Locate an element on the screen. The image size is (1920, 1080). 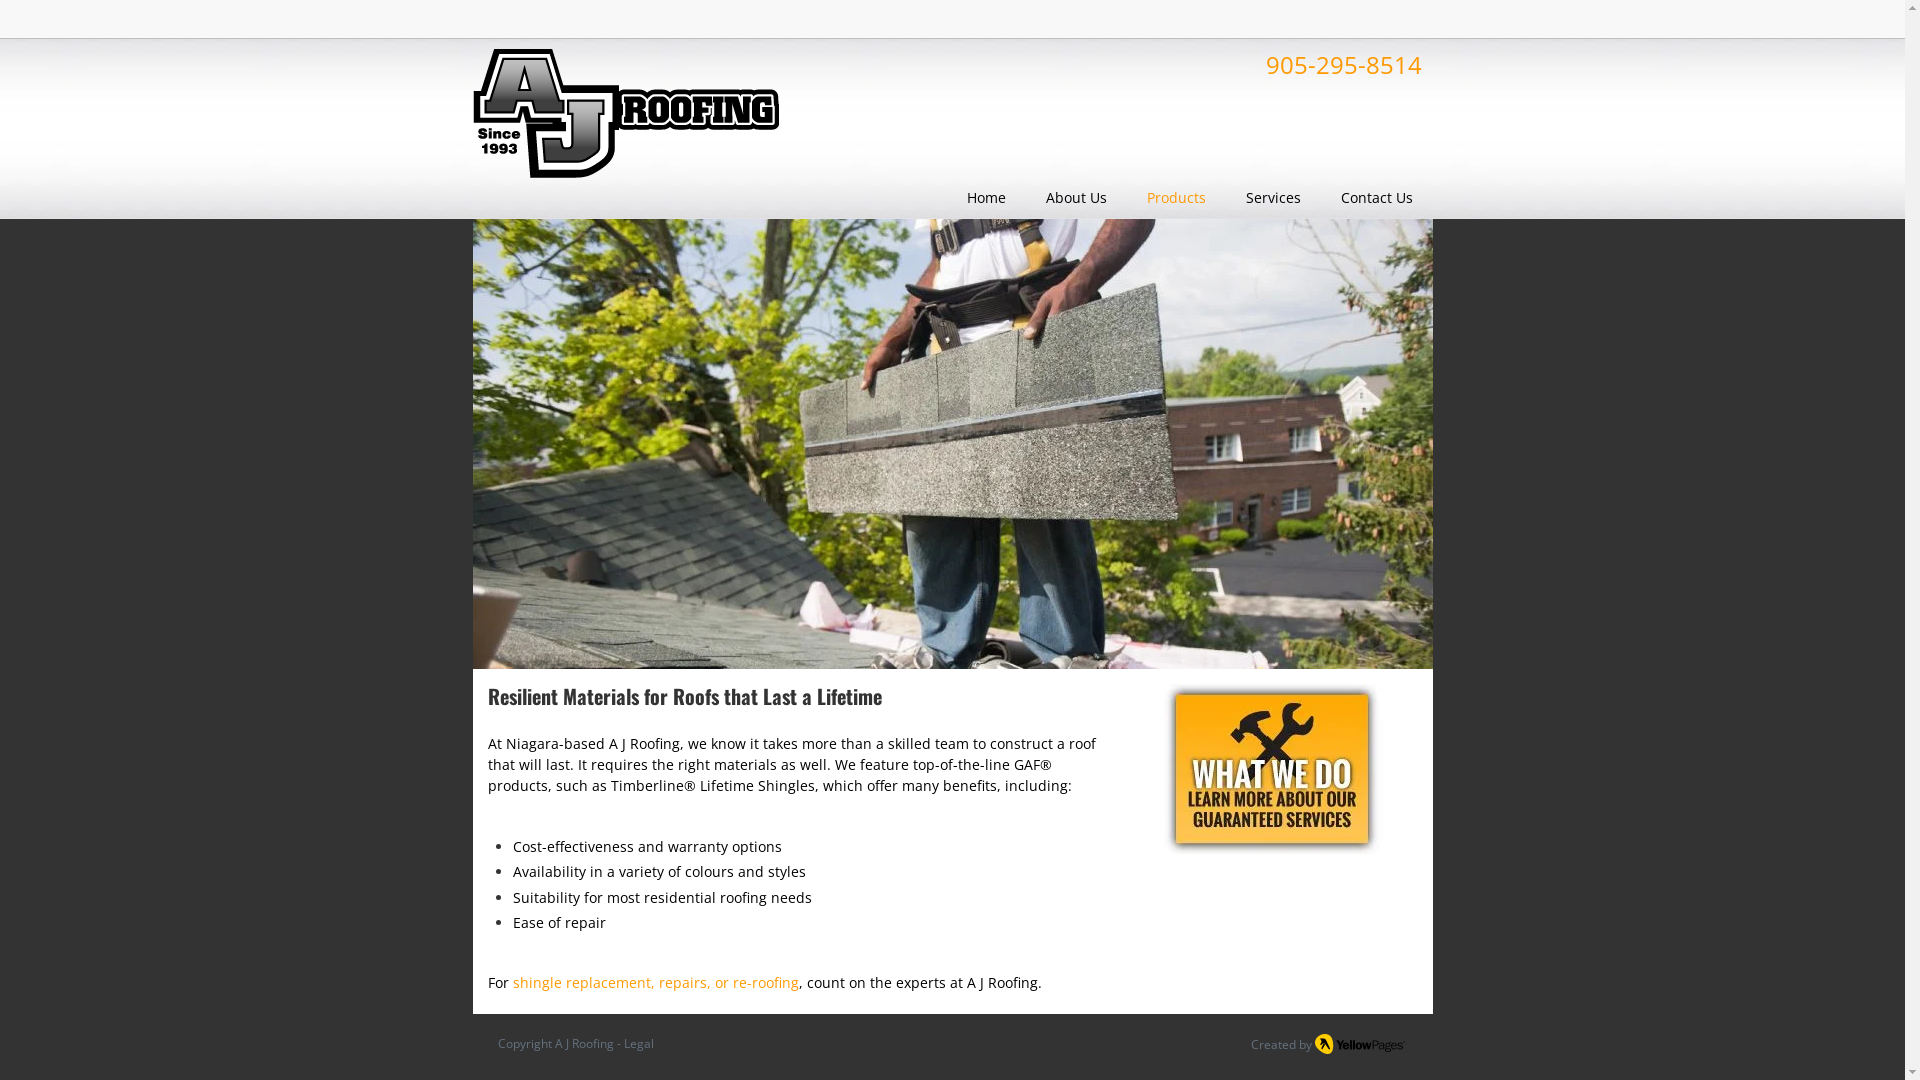
Contact Us is located at coordinates (1376, 198).